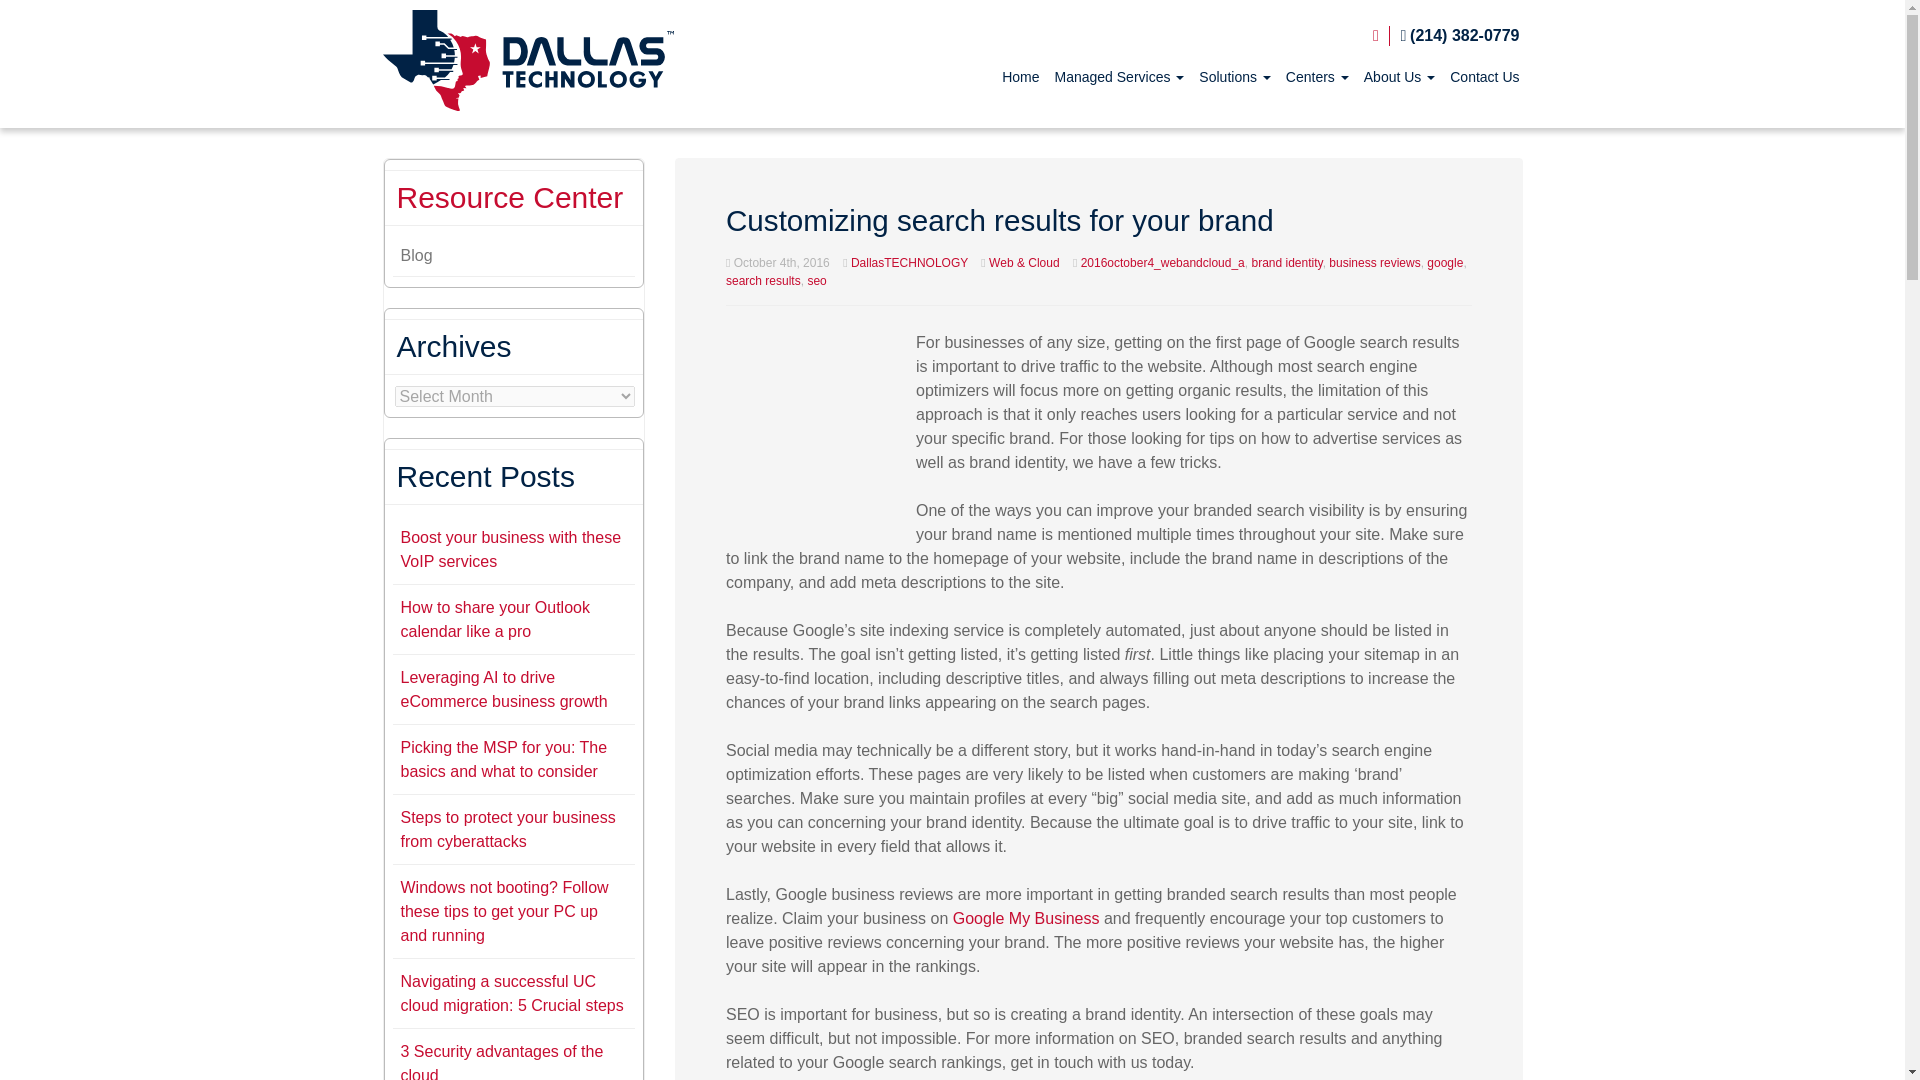 Image resolution: width=1920 pixels, height=1080 pixels. What do you see at coordinates (1484, 76) in the screenshot?
I see `Contact Us` at bounding box center [1484, 76].